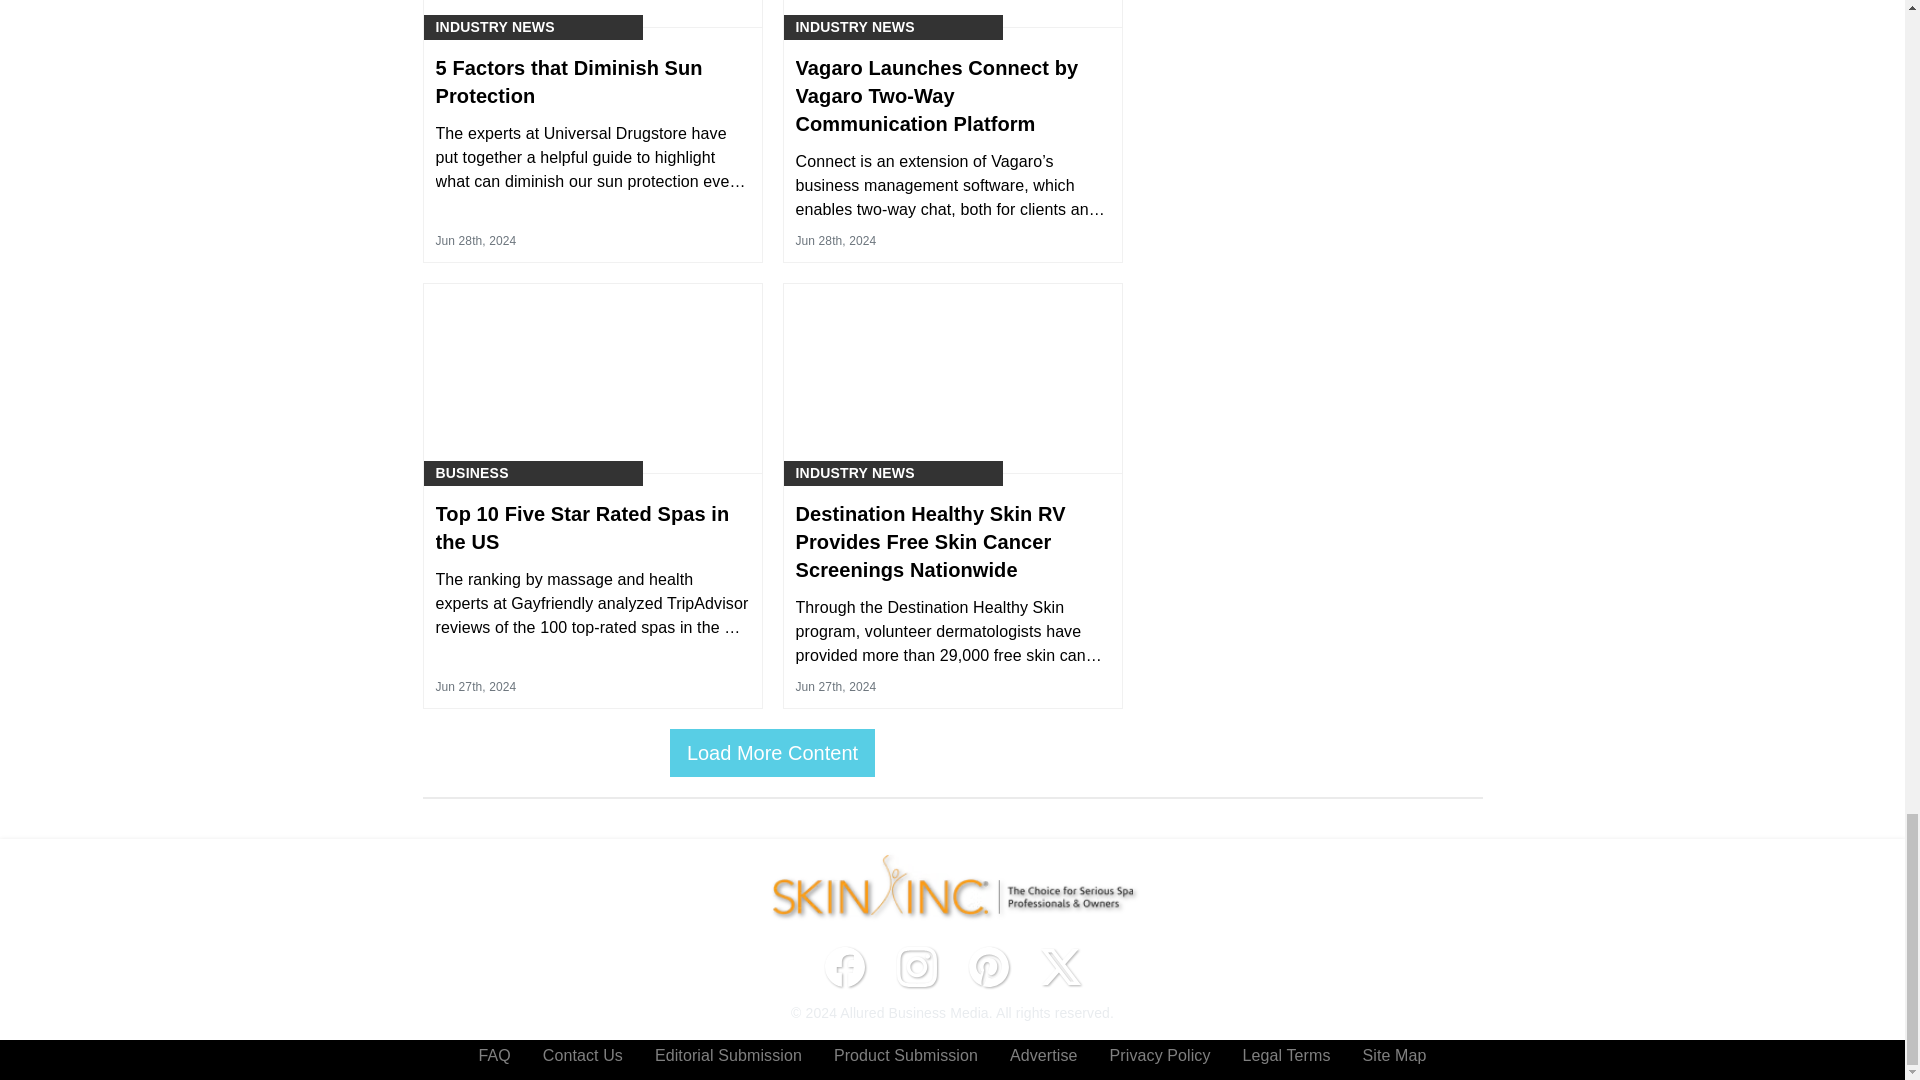 The width and height of the screenshot is (1920, 1080). I want to click on Facebook icon, so click(844, 967).